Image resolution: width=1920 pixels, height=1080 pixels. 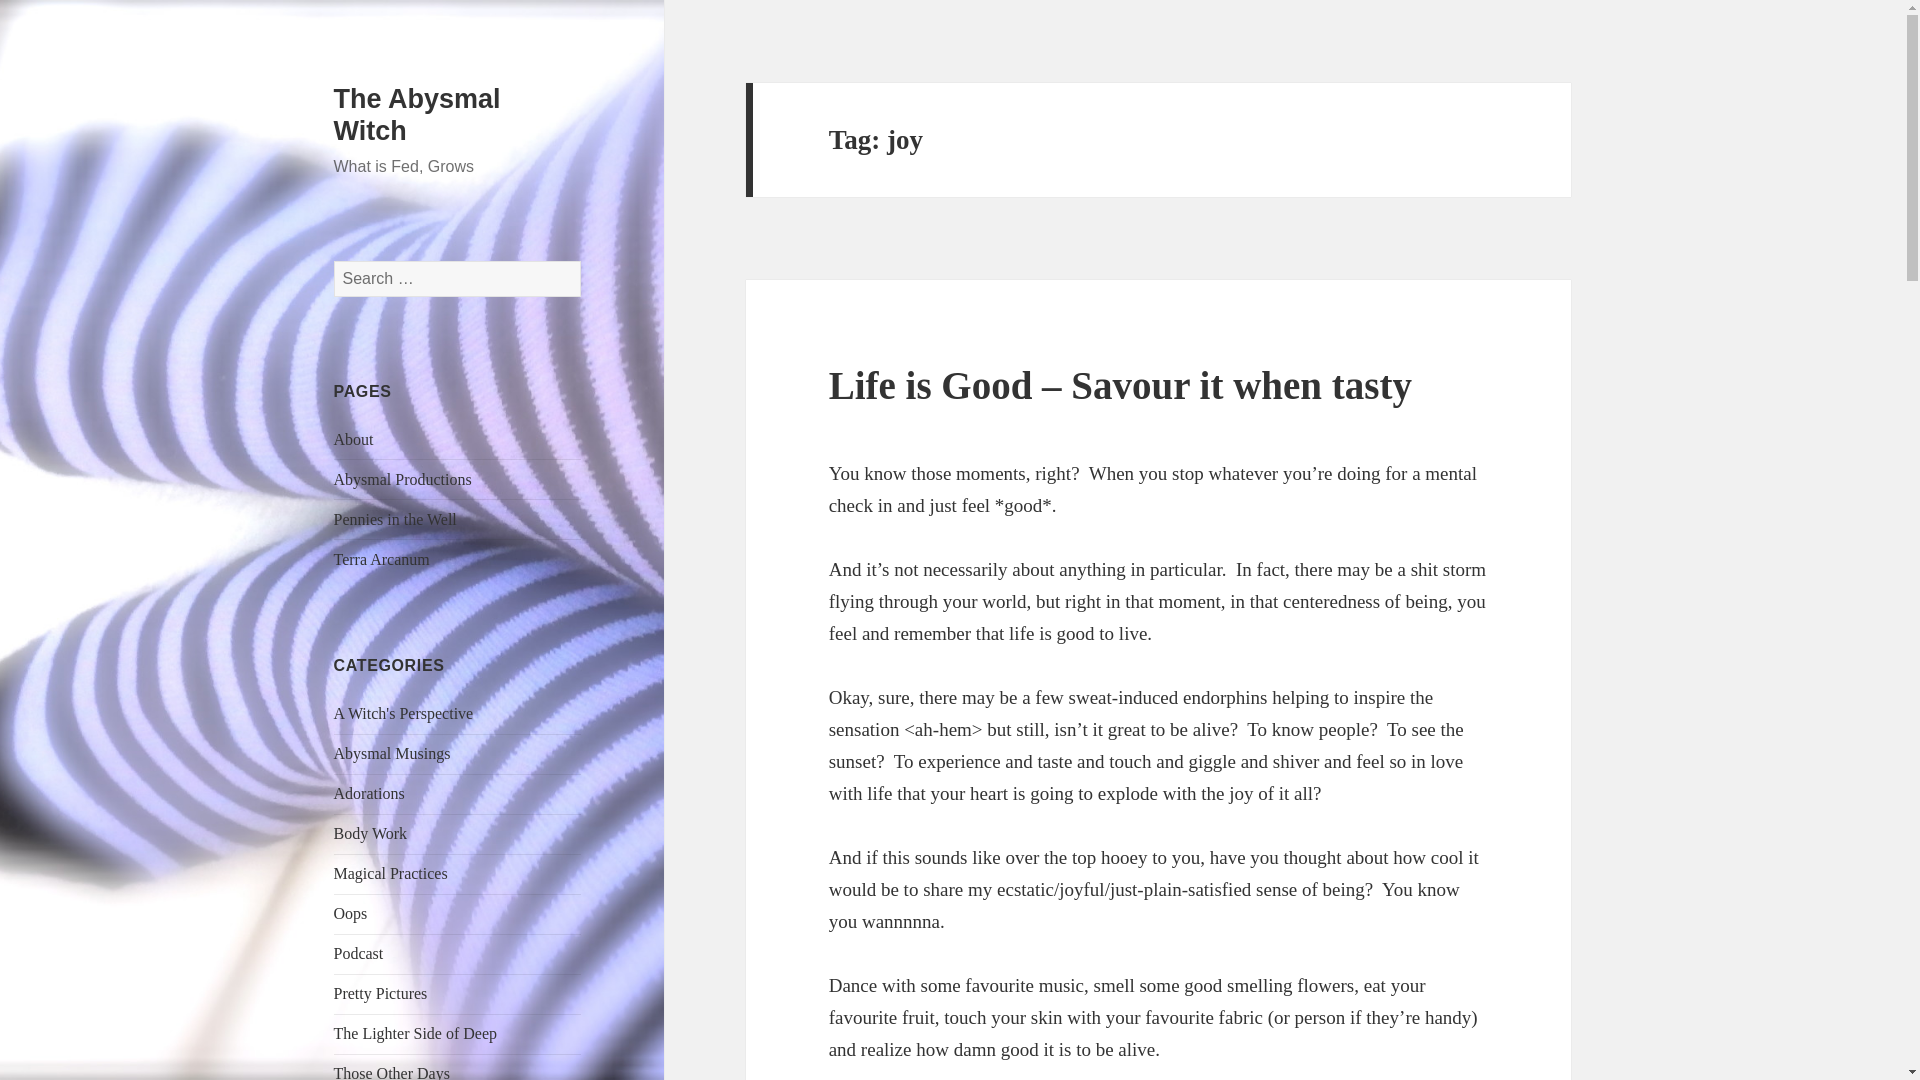 What do you see at coordinates (392, 1072) in the screenshot?
I see `Those Other Days` at bounding box center [392, 1072].